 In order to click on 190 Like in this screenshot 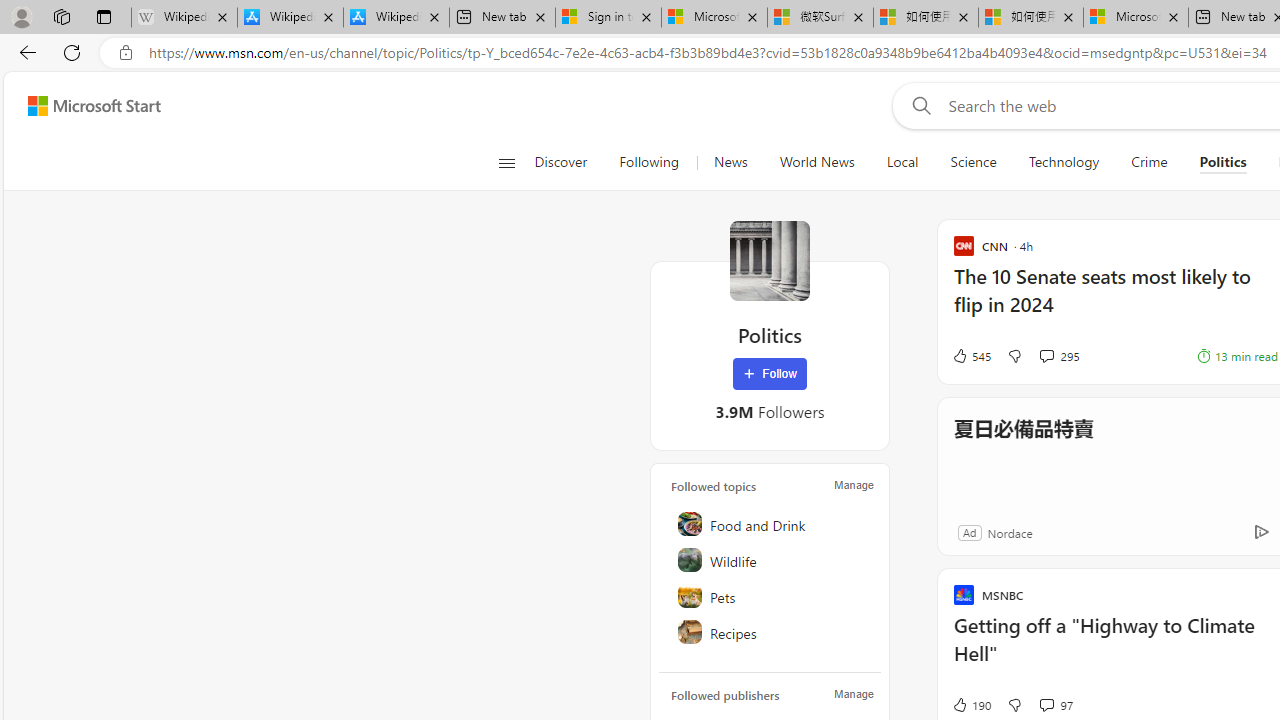, I will do `click(970, 704)`.